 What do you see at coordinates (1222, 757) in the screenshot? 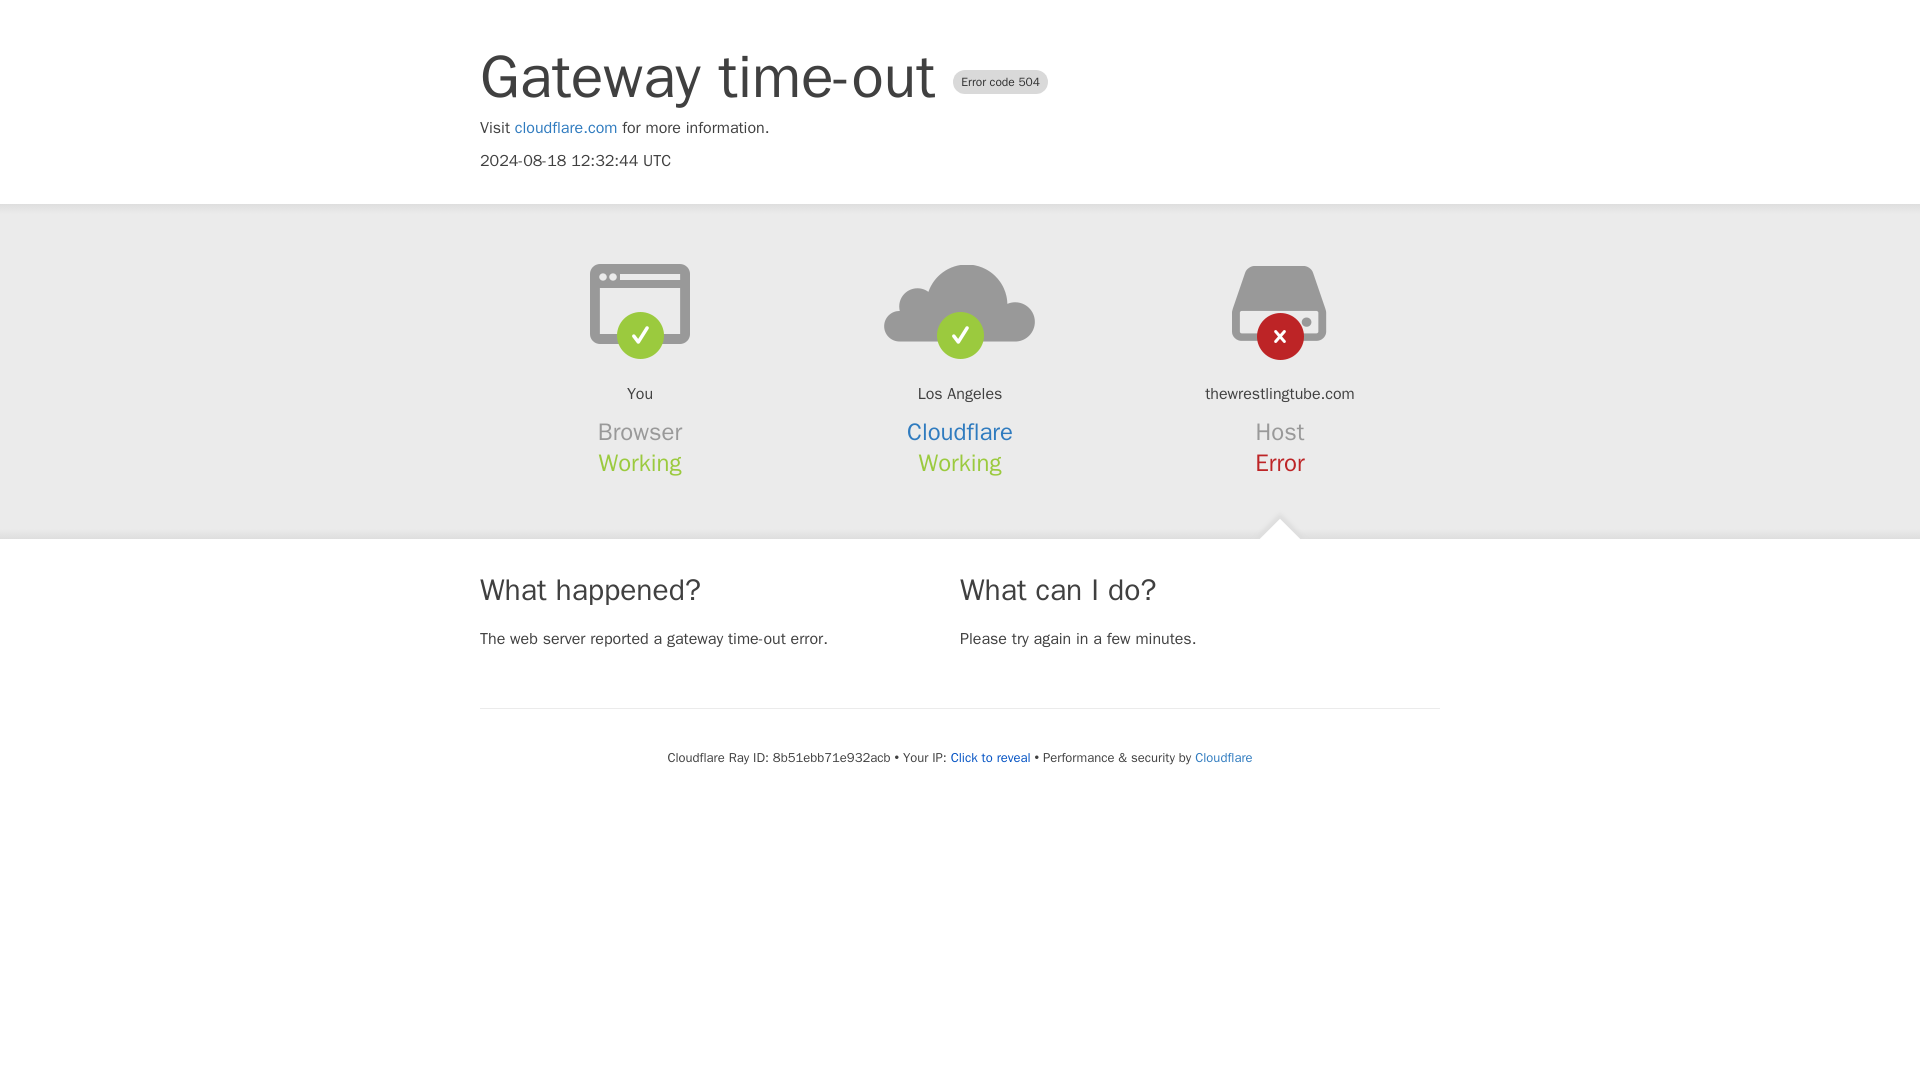
I see `Cloudflare` at bounding box center [1222, 757].